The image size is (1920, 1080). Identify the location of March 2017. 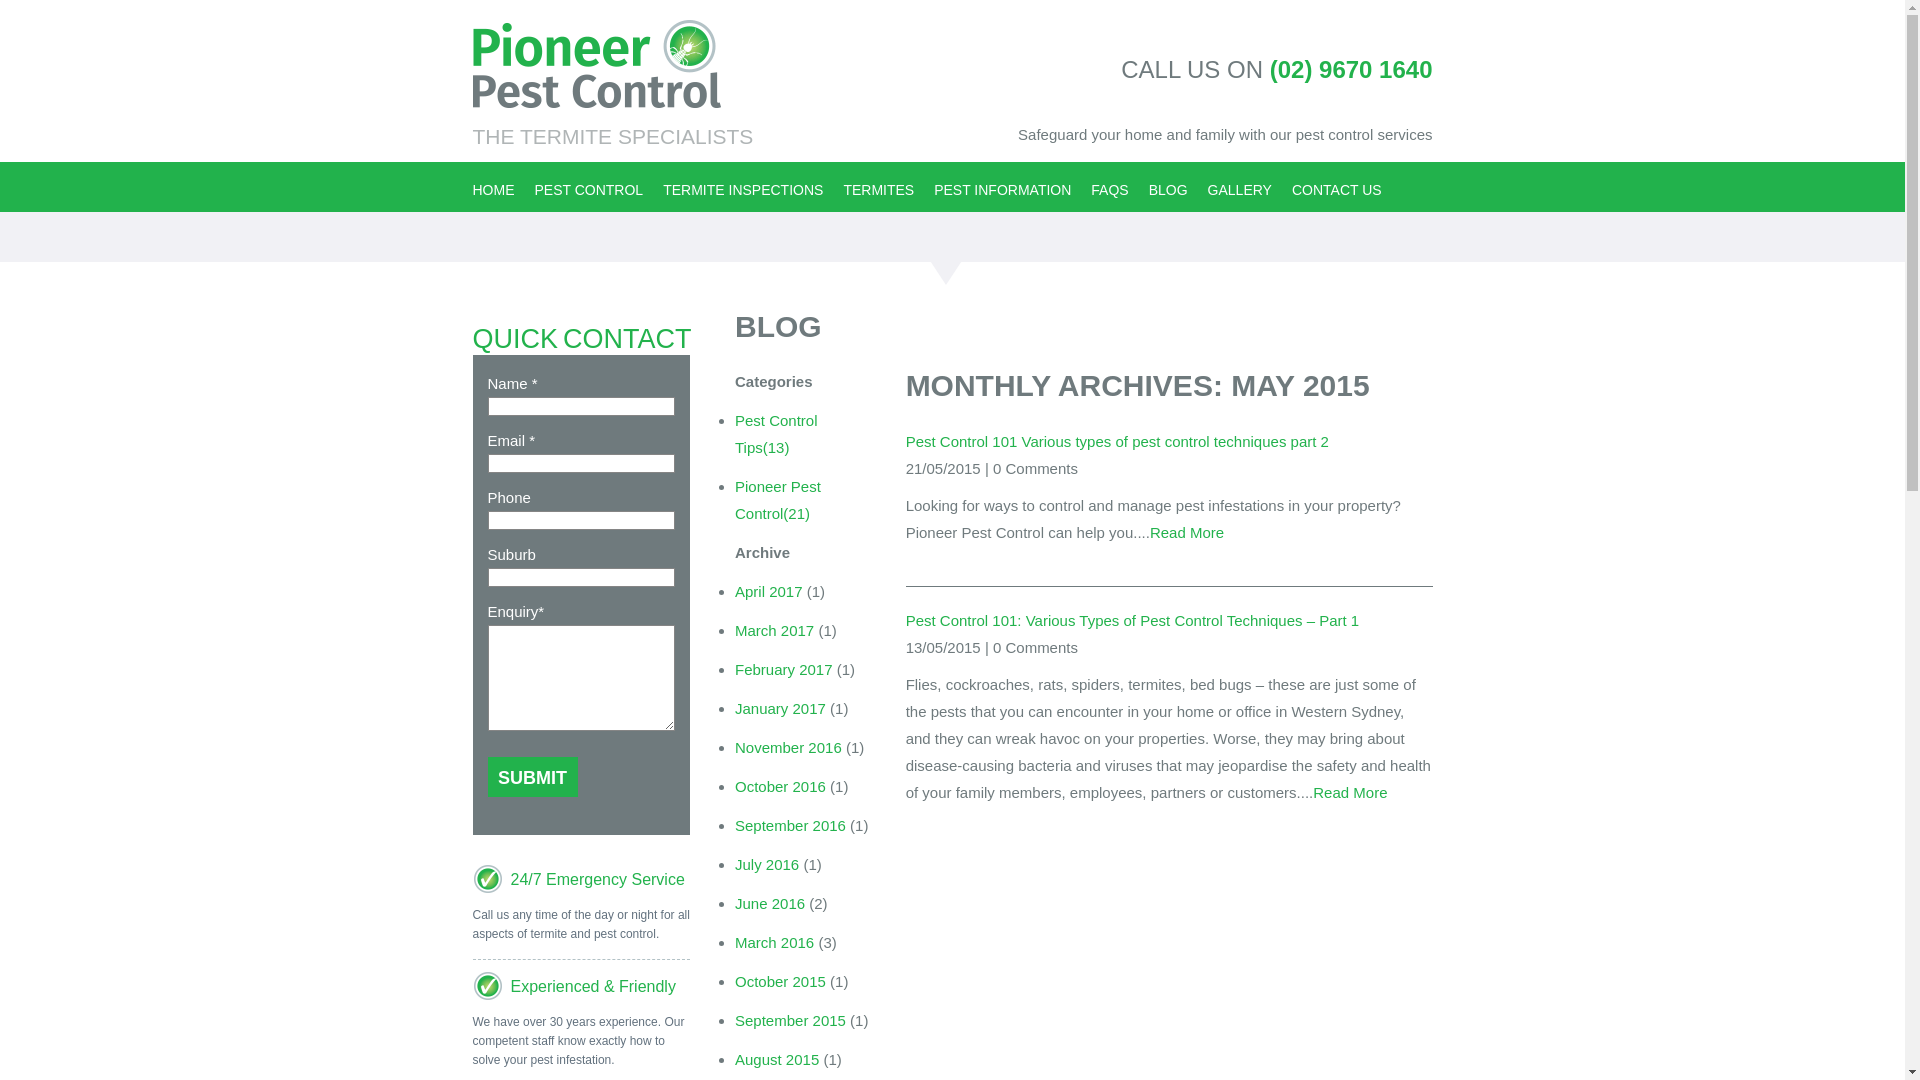
(774, 630).